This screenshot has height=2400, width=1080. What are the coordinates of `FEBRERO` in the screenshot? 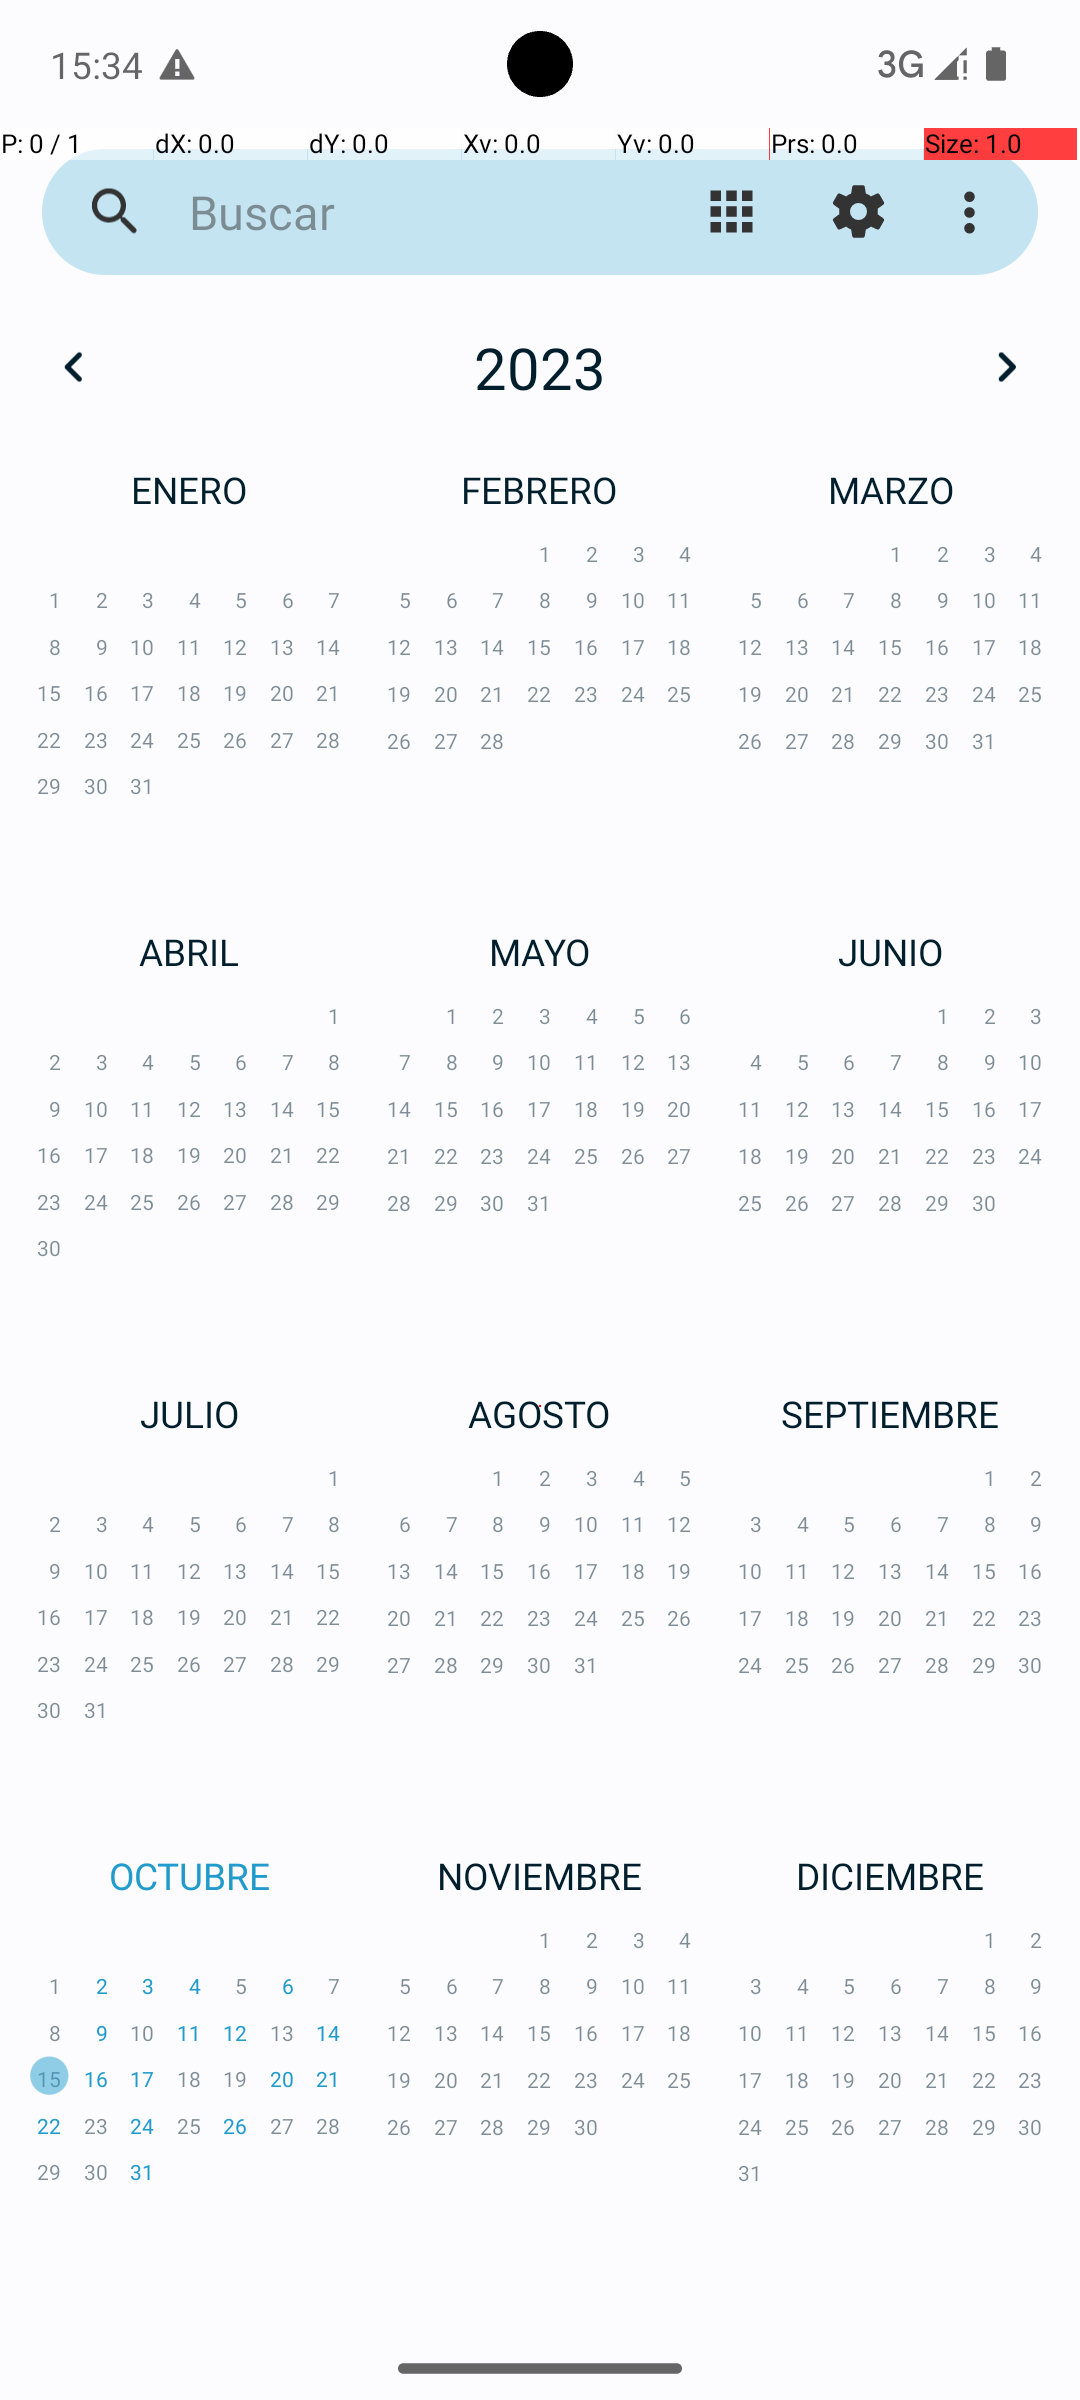 It's located at (540, 490).